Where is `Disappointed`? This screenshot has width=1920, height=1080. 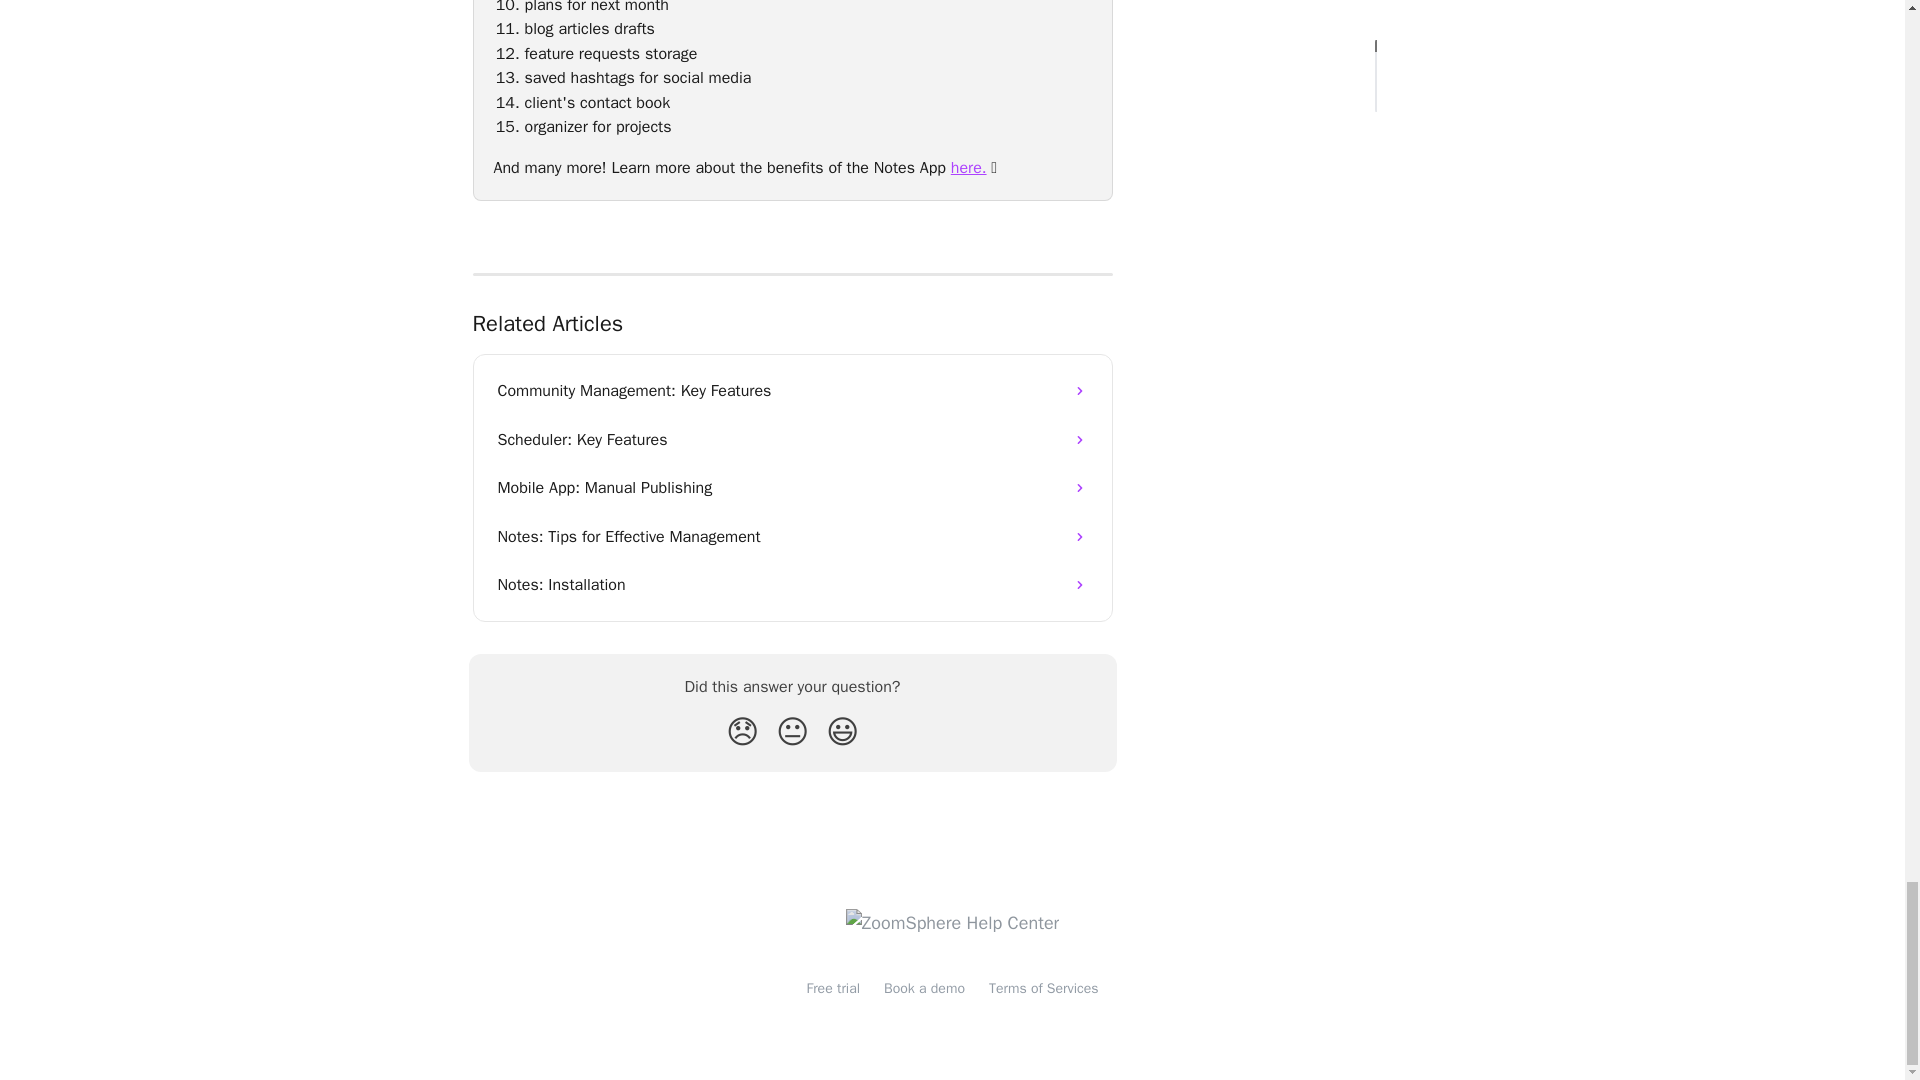
Disappointed is located at coordinates (742, 732).